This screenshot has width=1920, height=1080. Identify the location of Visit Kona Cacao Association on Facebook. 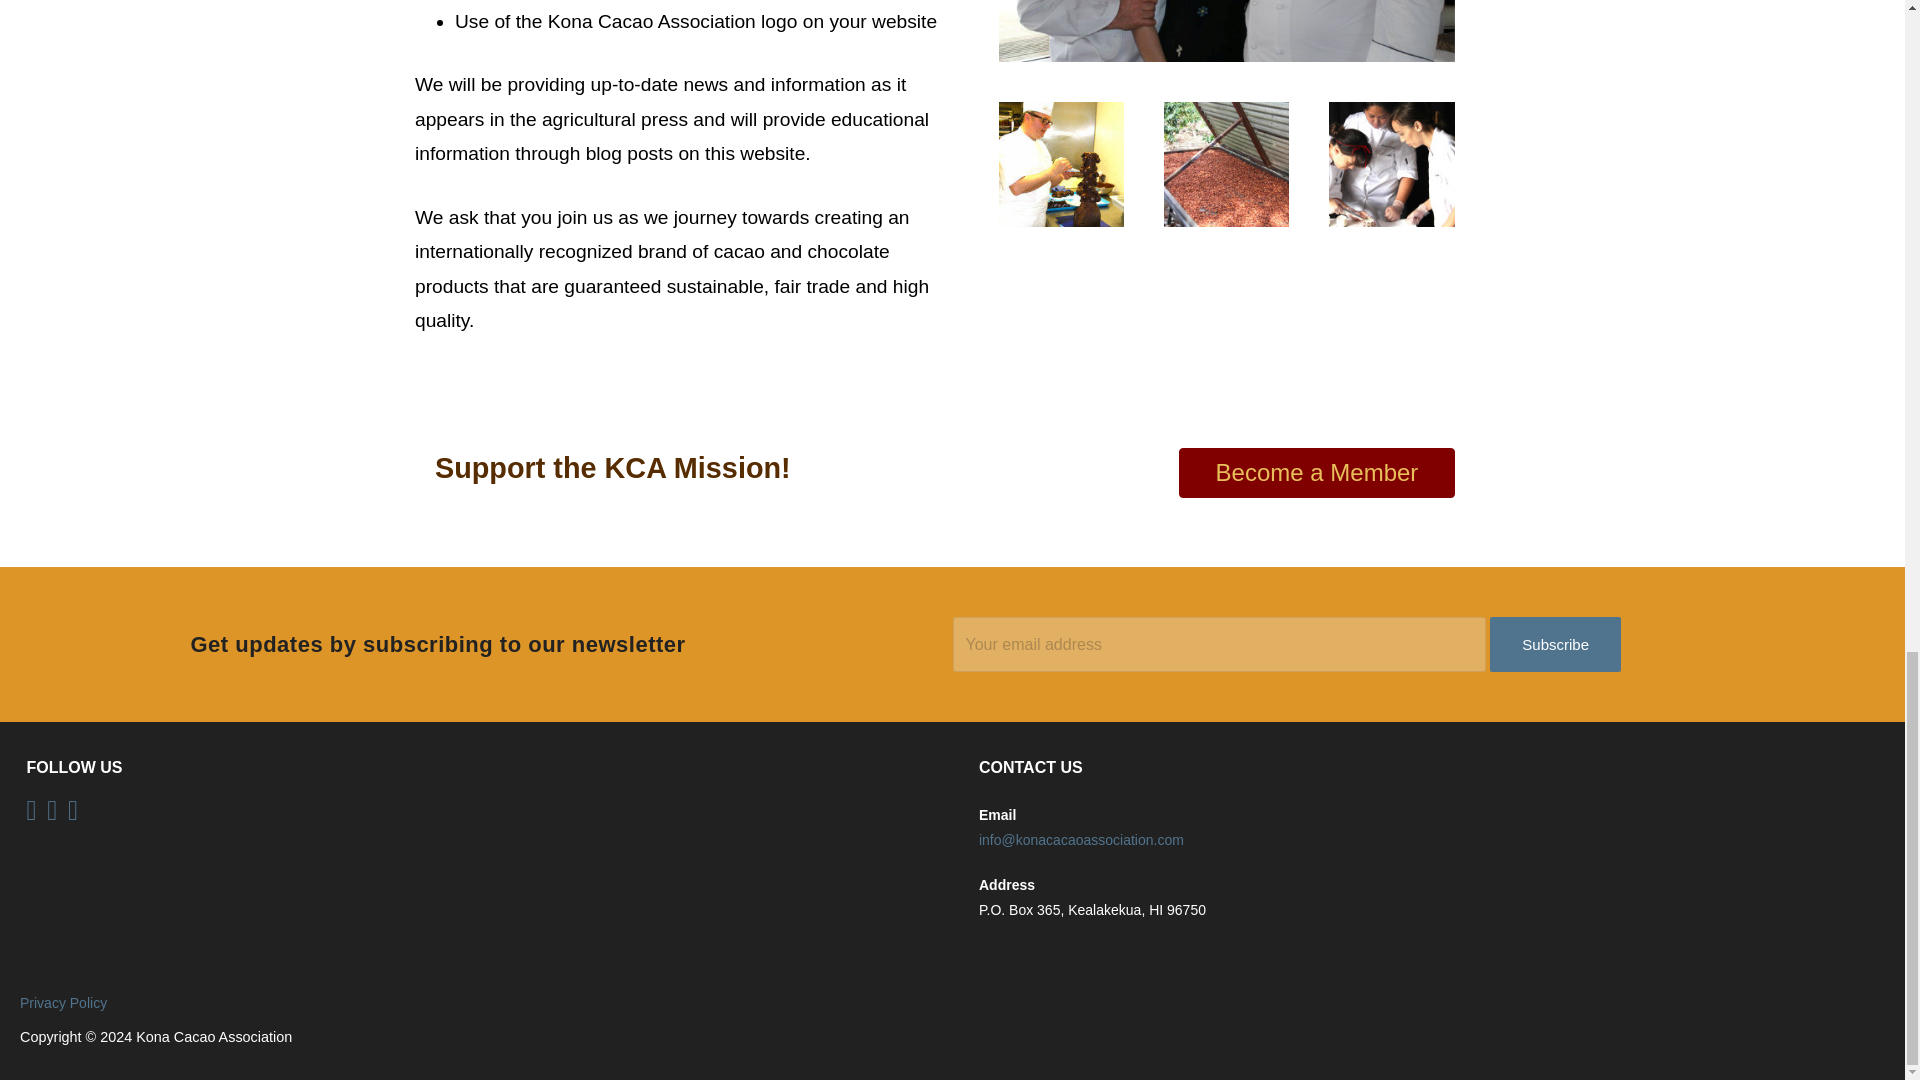
(72, 814).